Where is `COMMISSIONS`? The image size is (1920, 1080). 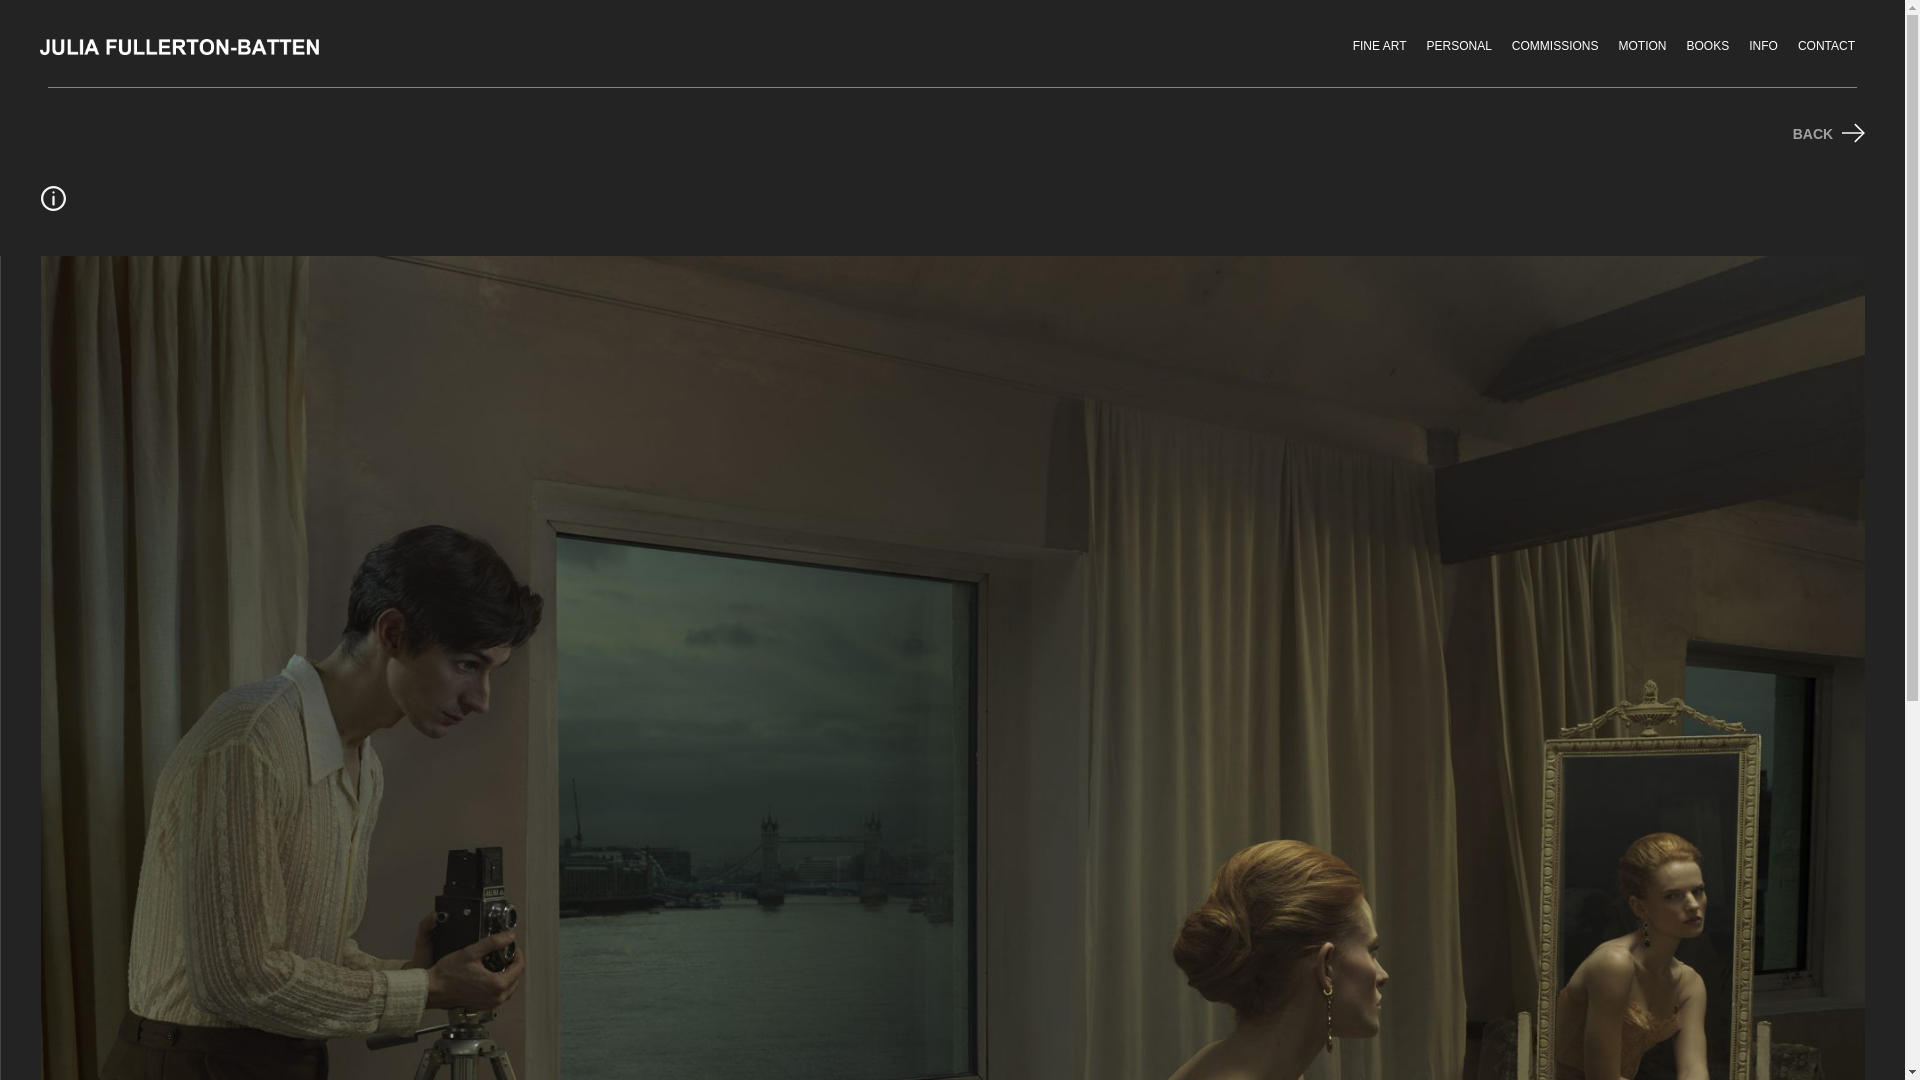 COMMISSIONS is located at coordinates (1554, 46).